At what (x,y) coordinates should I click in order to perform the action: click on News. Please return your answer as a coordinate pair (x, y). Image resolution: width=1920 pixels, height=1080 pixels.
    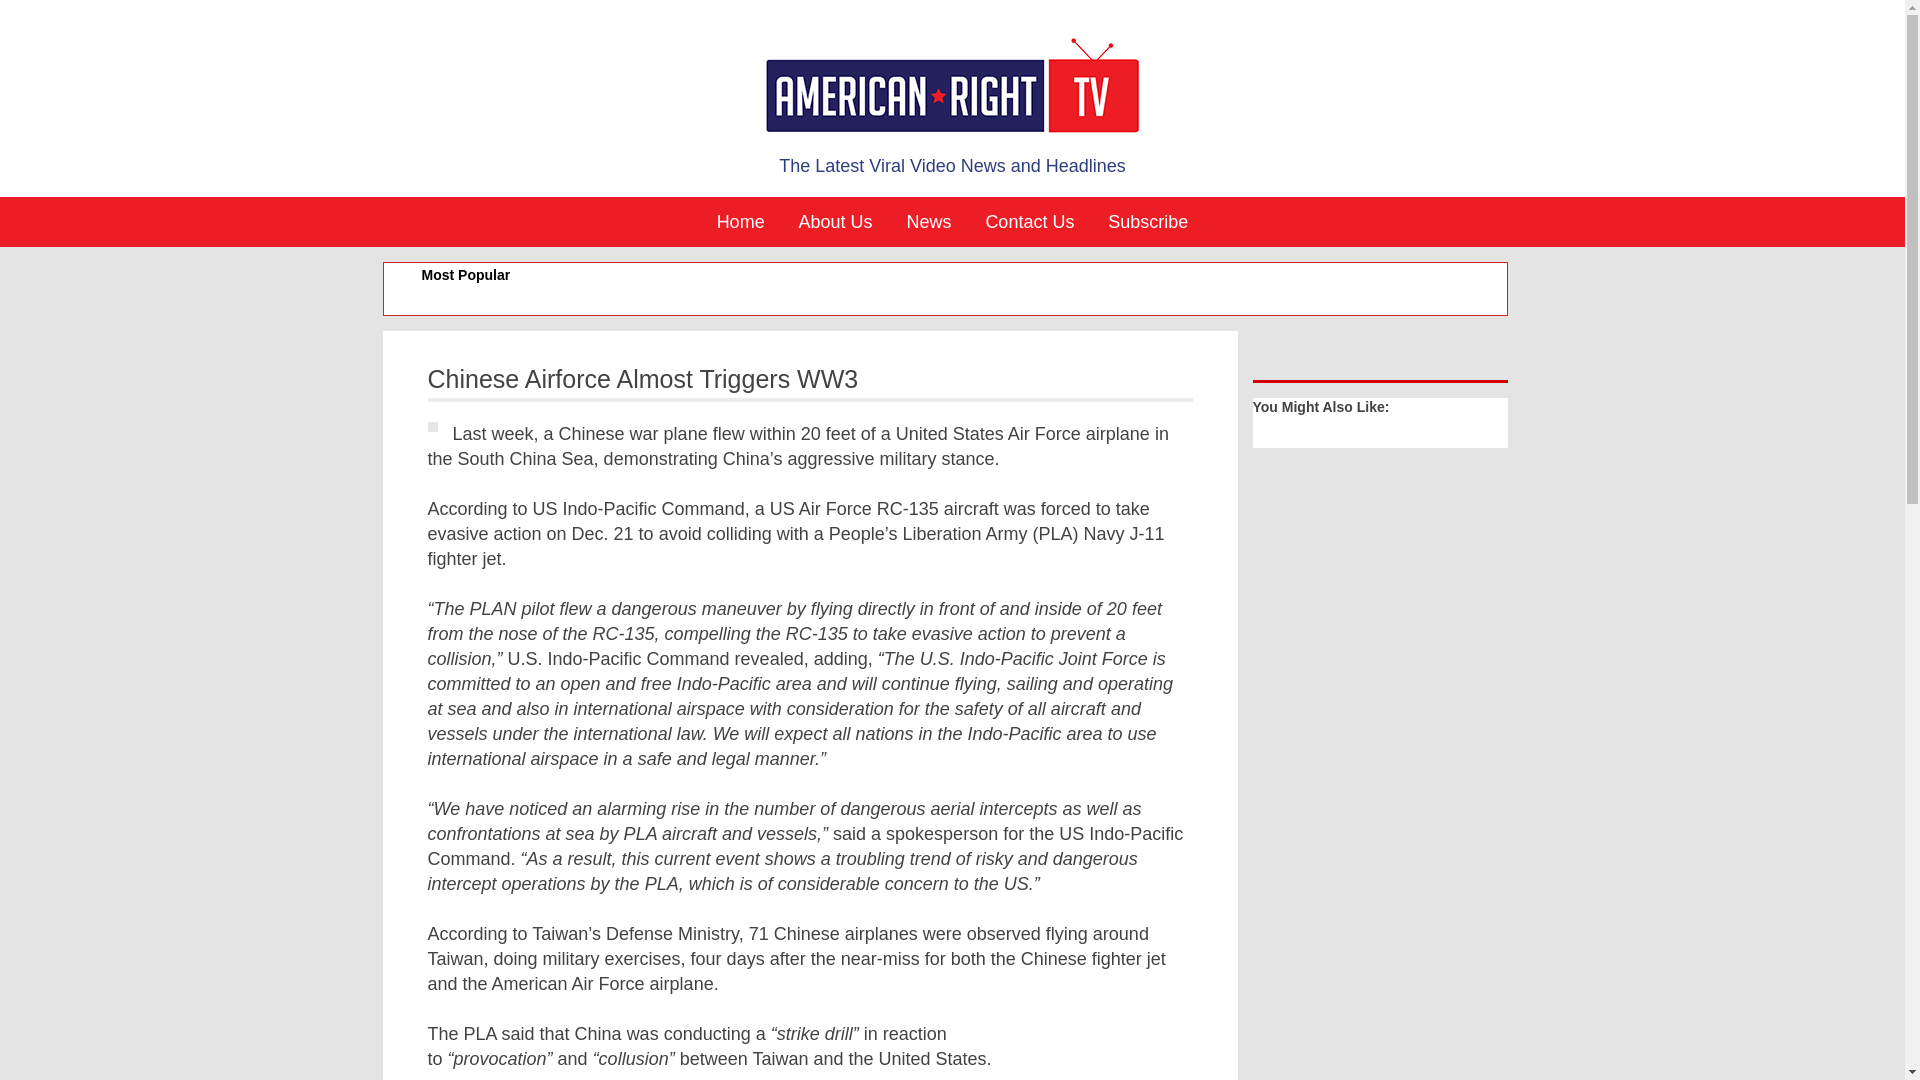
    Looking at the image, I should click on (928, 222).